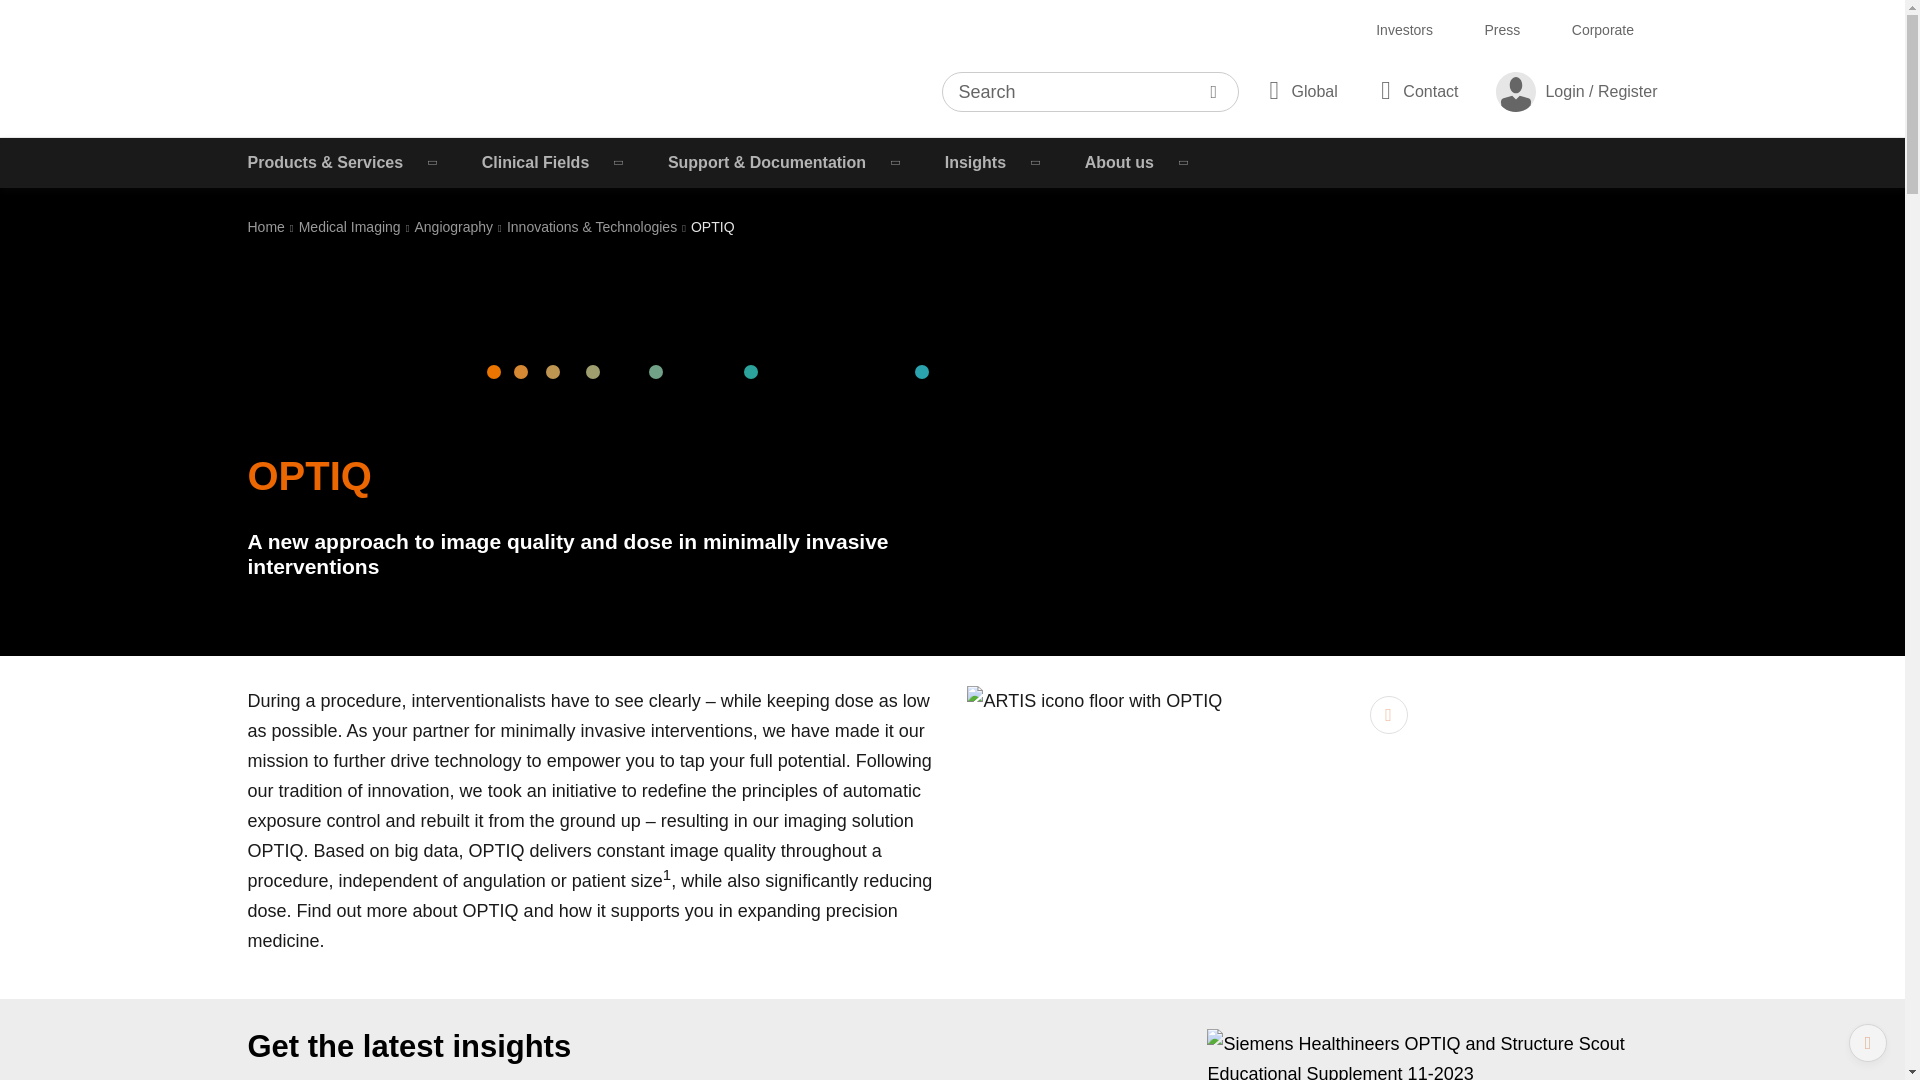 The image size is (1920, 1080). What do you see at coordinates (1139, 162) in the screenshot?
I see `About us` at bounding box center [1139, 162].